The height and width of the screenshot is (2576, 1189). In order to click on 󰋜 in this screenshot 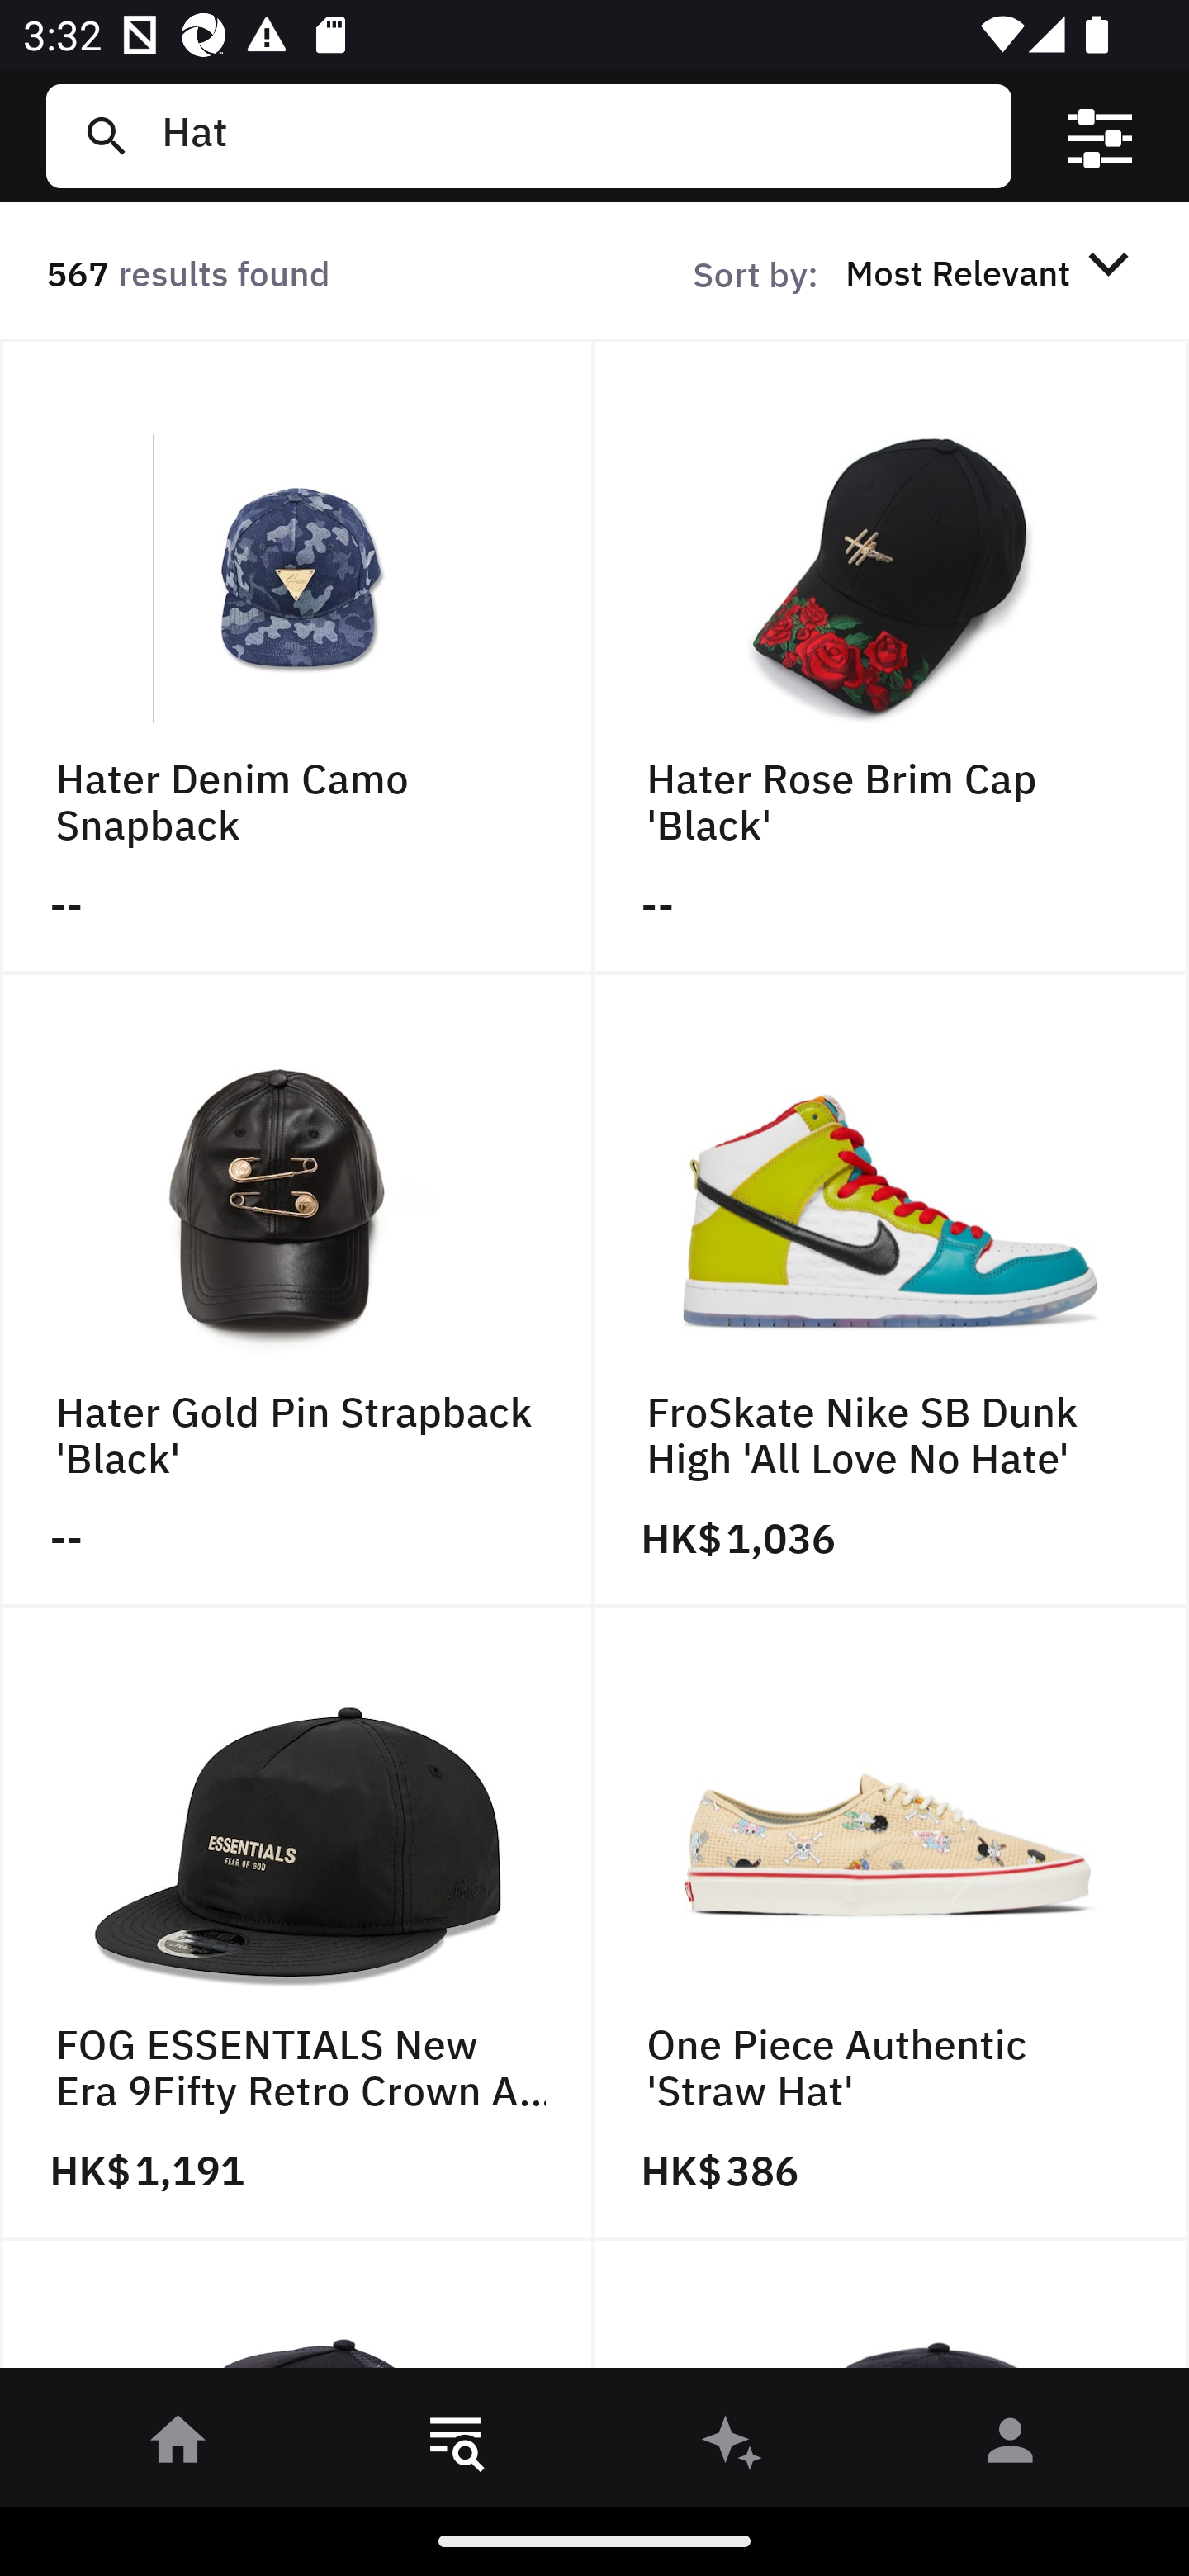, I will do `click(178, 2446)`.